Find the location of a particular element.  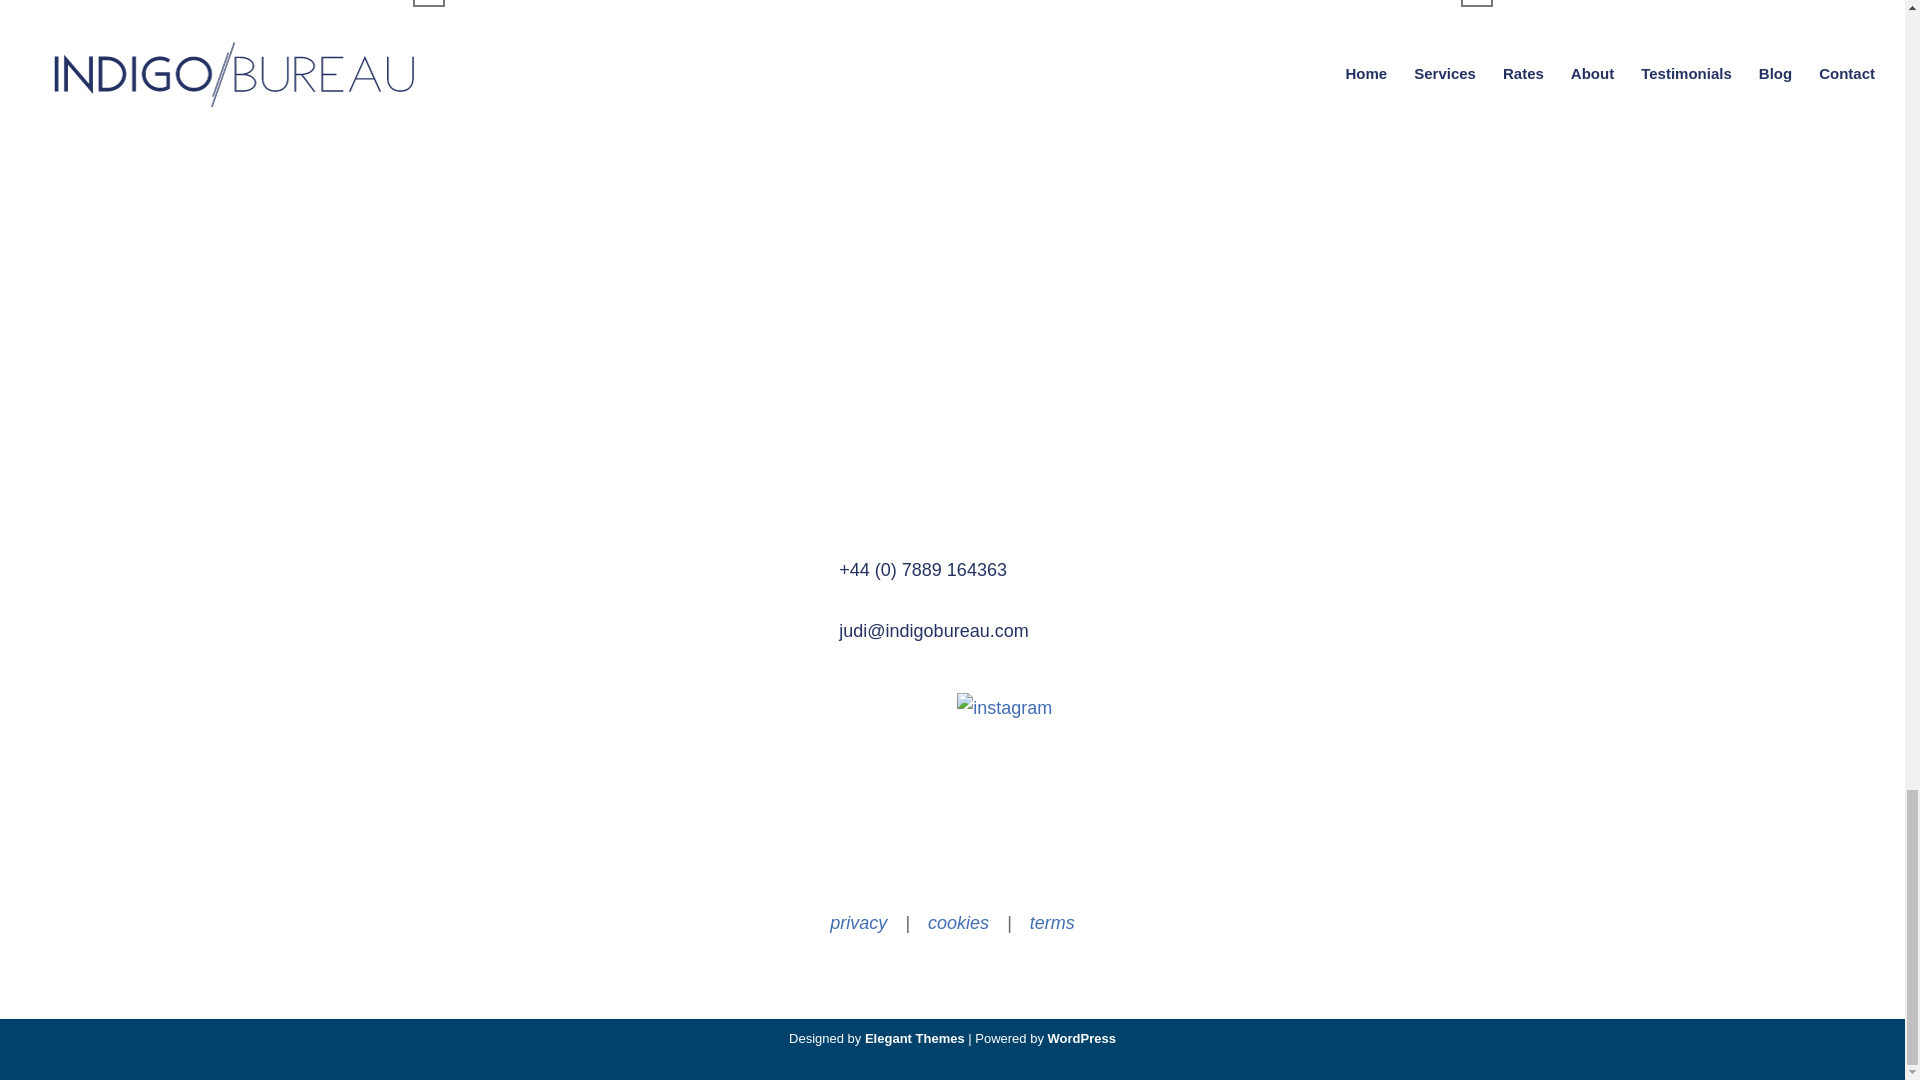

Premium WordPress Themes is located at coordinates (915, 1038).